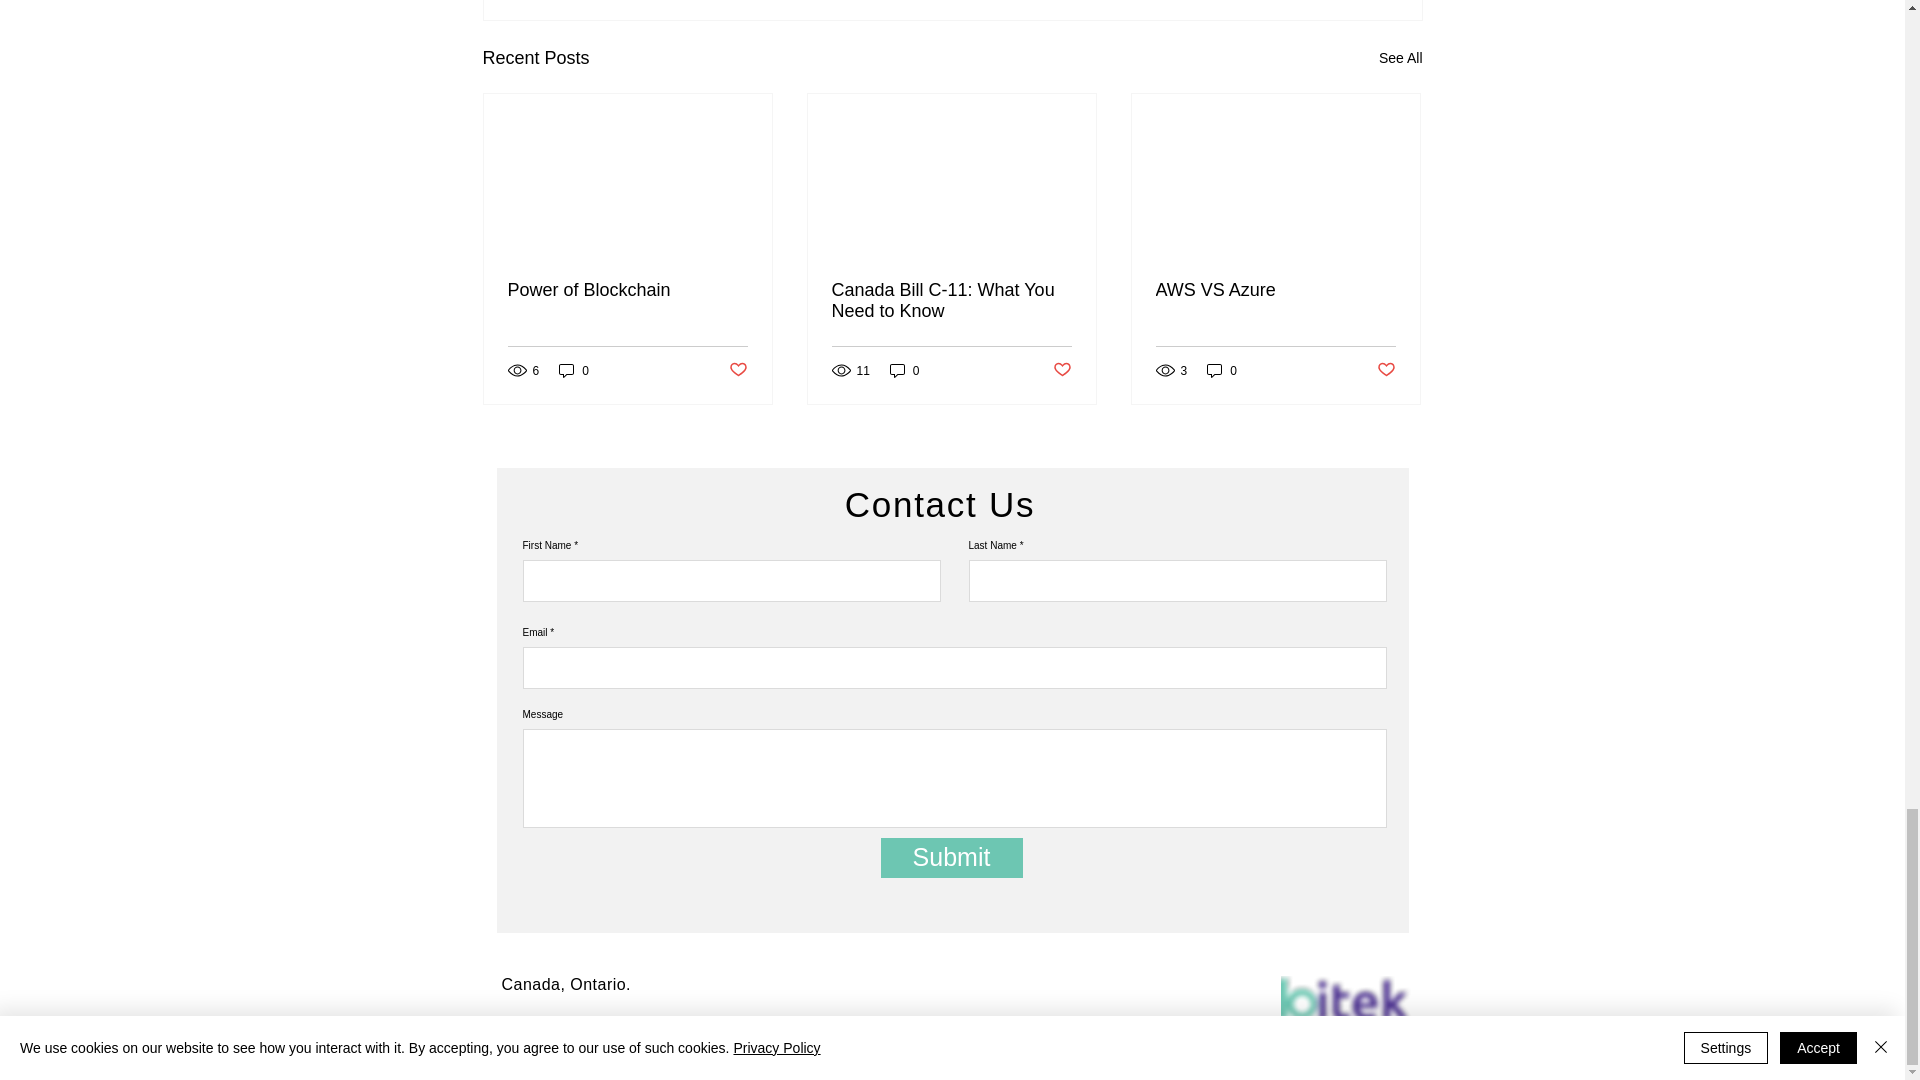 Image resolution: width=1920 pixels, height=1080 pixels. Describe the element at coordinates (574, 370) in the screenshot. I see `0` at that location.